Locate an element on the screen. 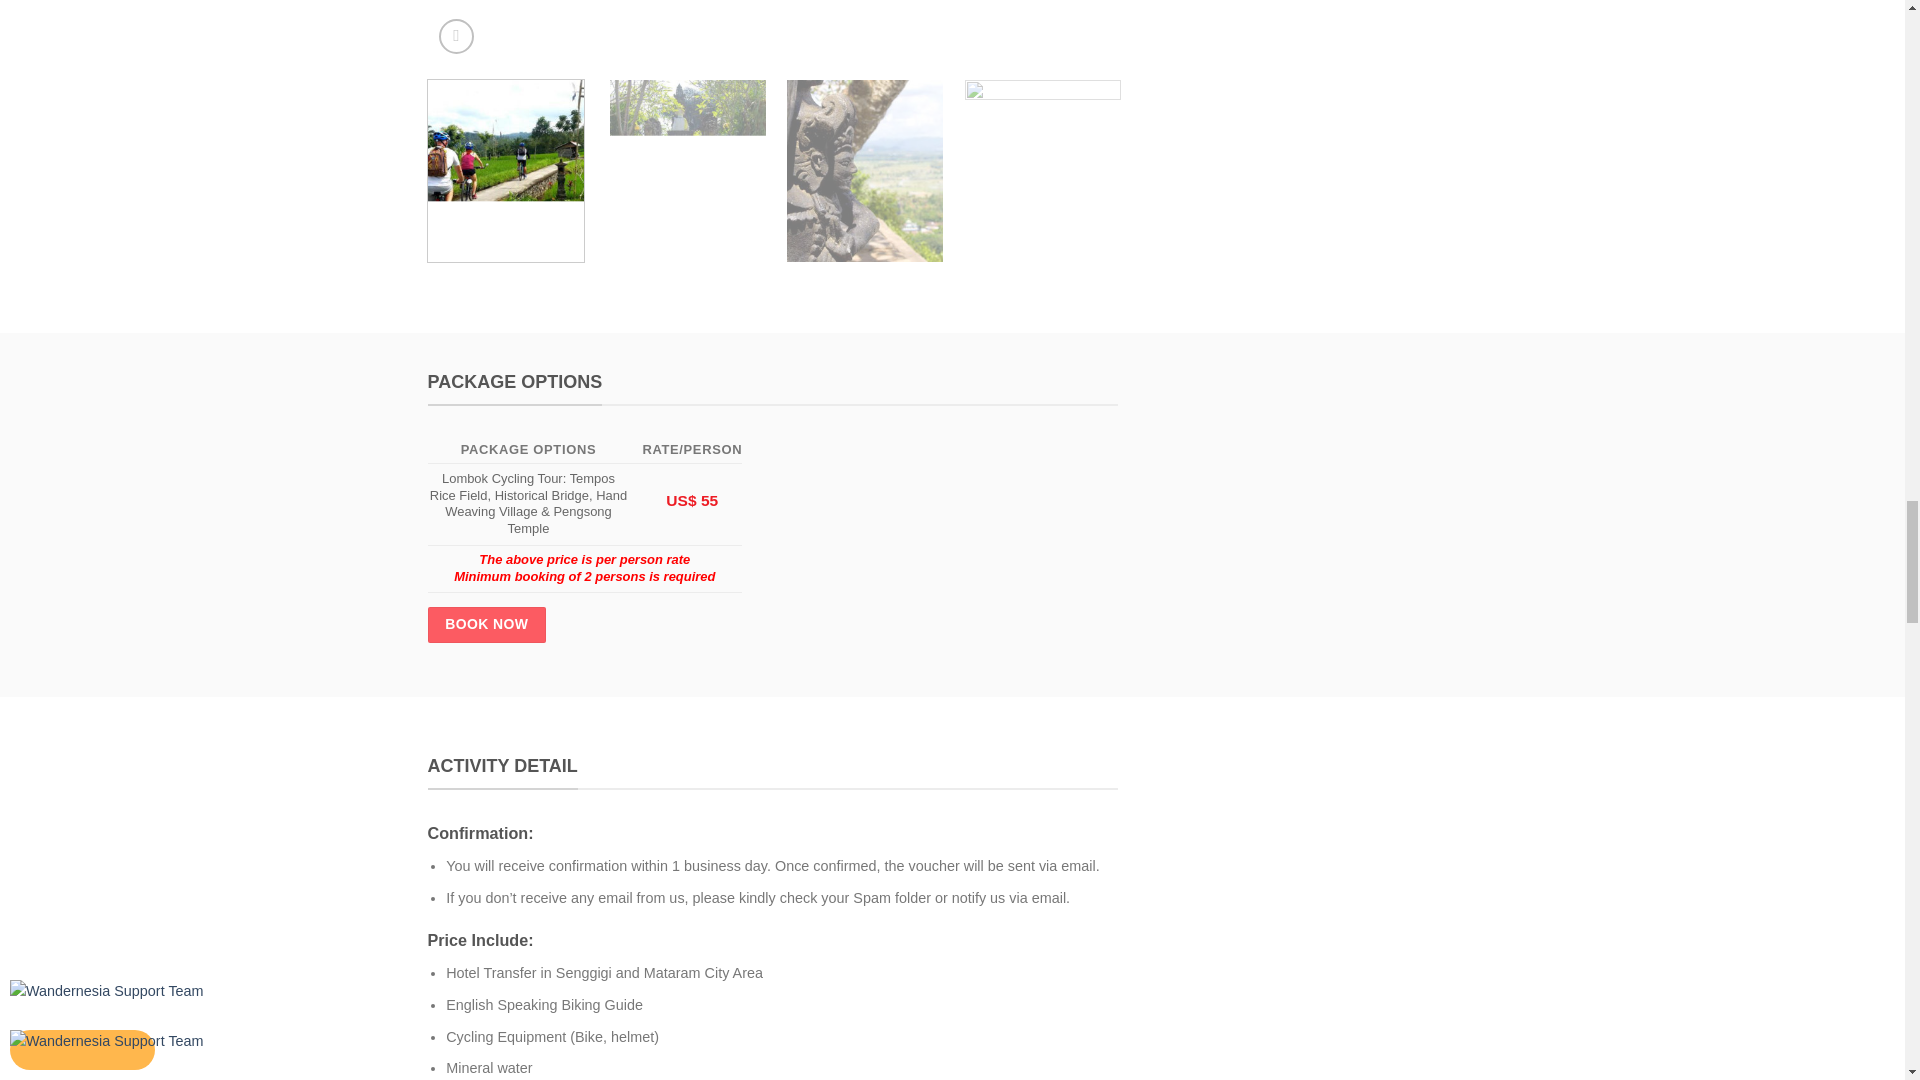  gunung pengsong temple by homeiswhereyourbagis is located at coordinates (1462, 31).